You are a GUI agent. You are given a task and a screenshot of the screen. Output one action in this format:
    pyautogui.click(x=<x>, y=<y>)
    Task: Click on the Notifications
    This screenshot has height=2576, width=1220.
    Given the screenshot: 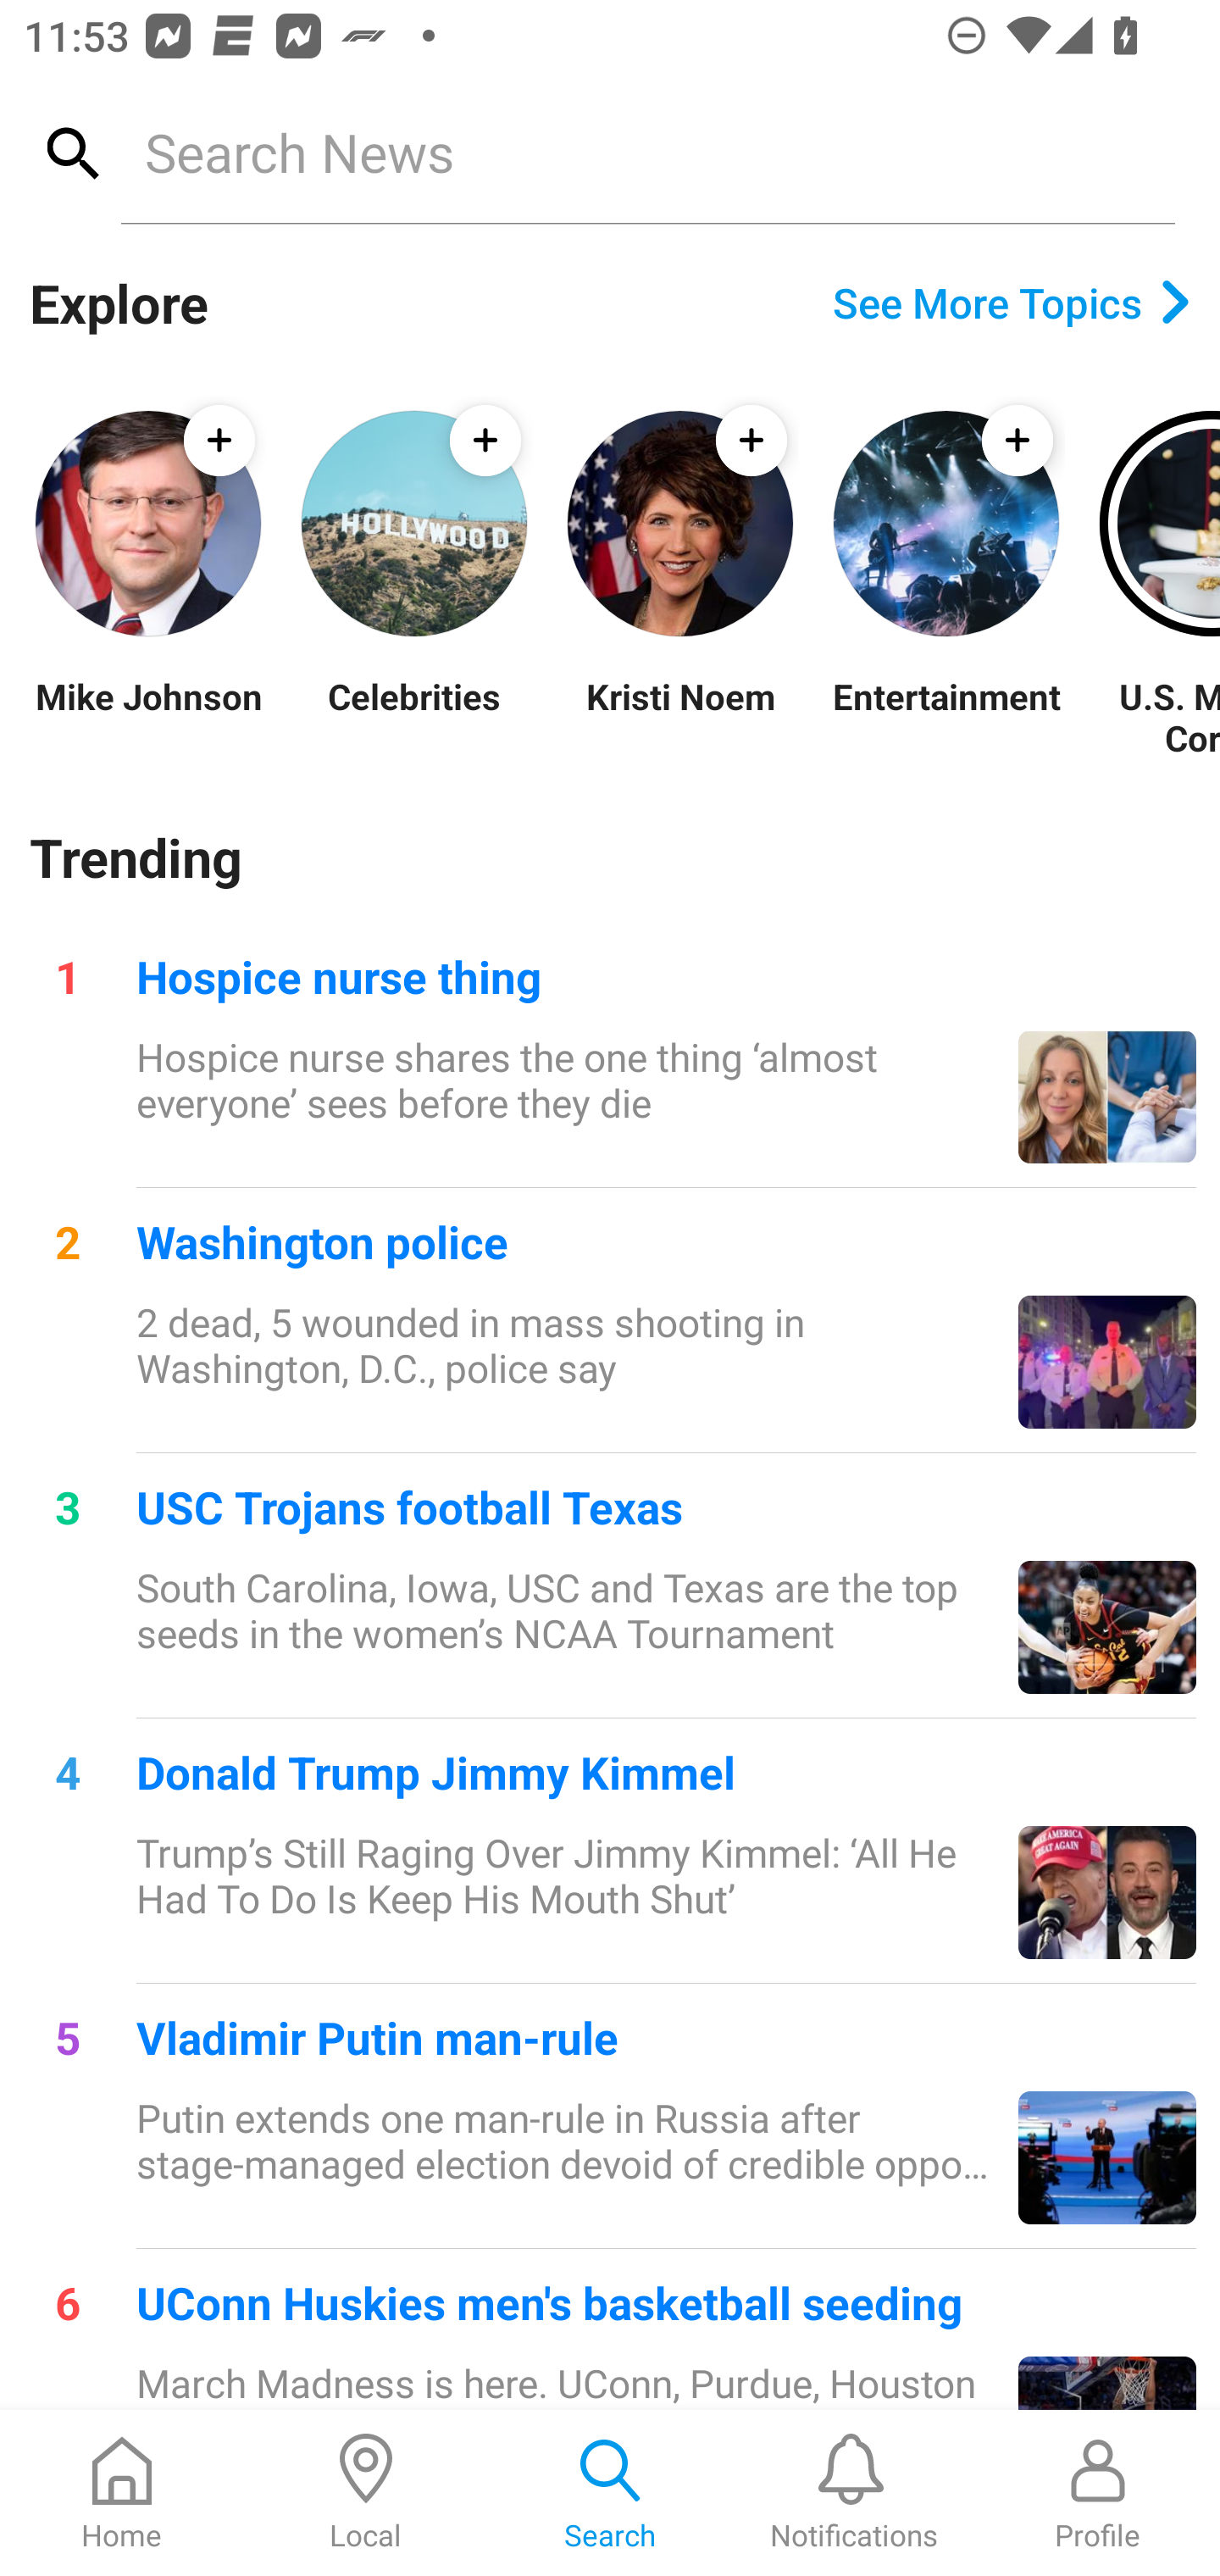 What is the action you would take?
    pyautogui.click(x=854, y=2493)
    